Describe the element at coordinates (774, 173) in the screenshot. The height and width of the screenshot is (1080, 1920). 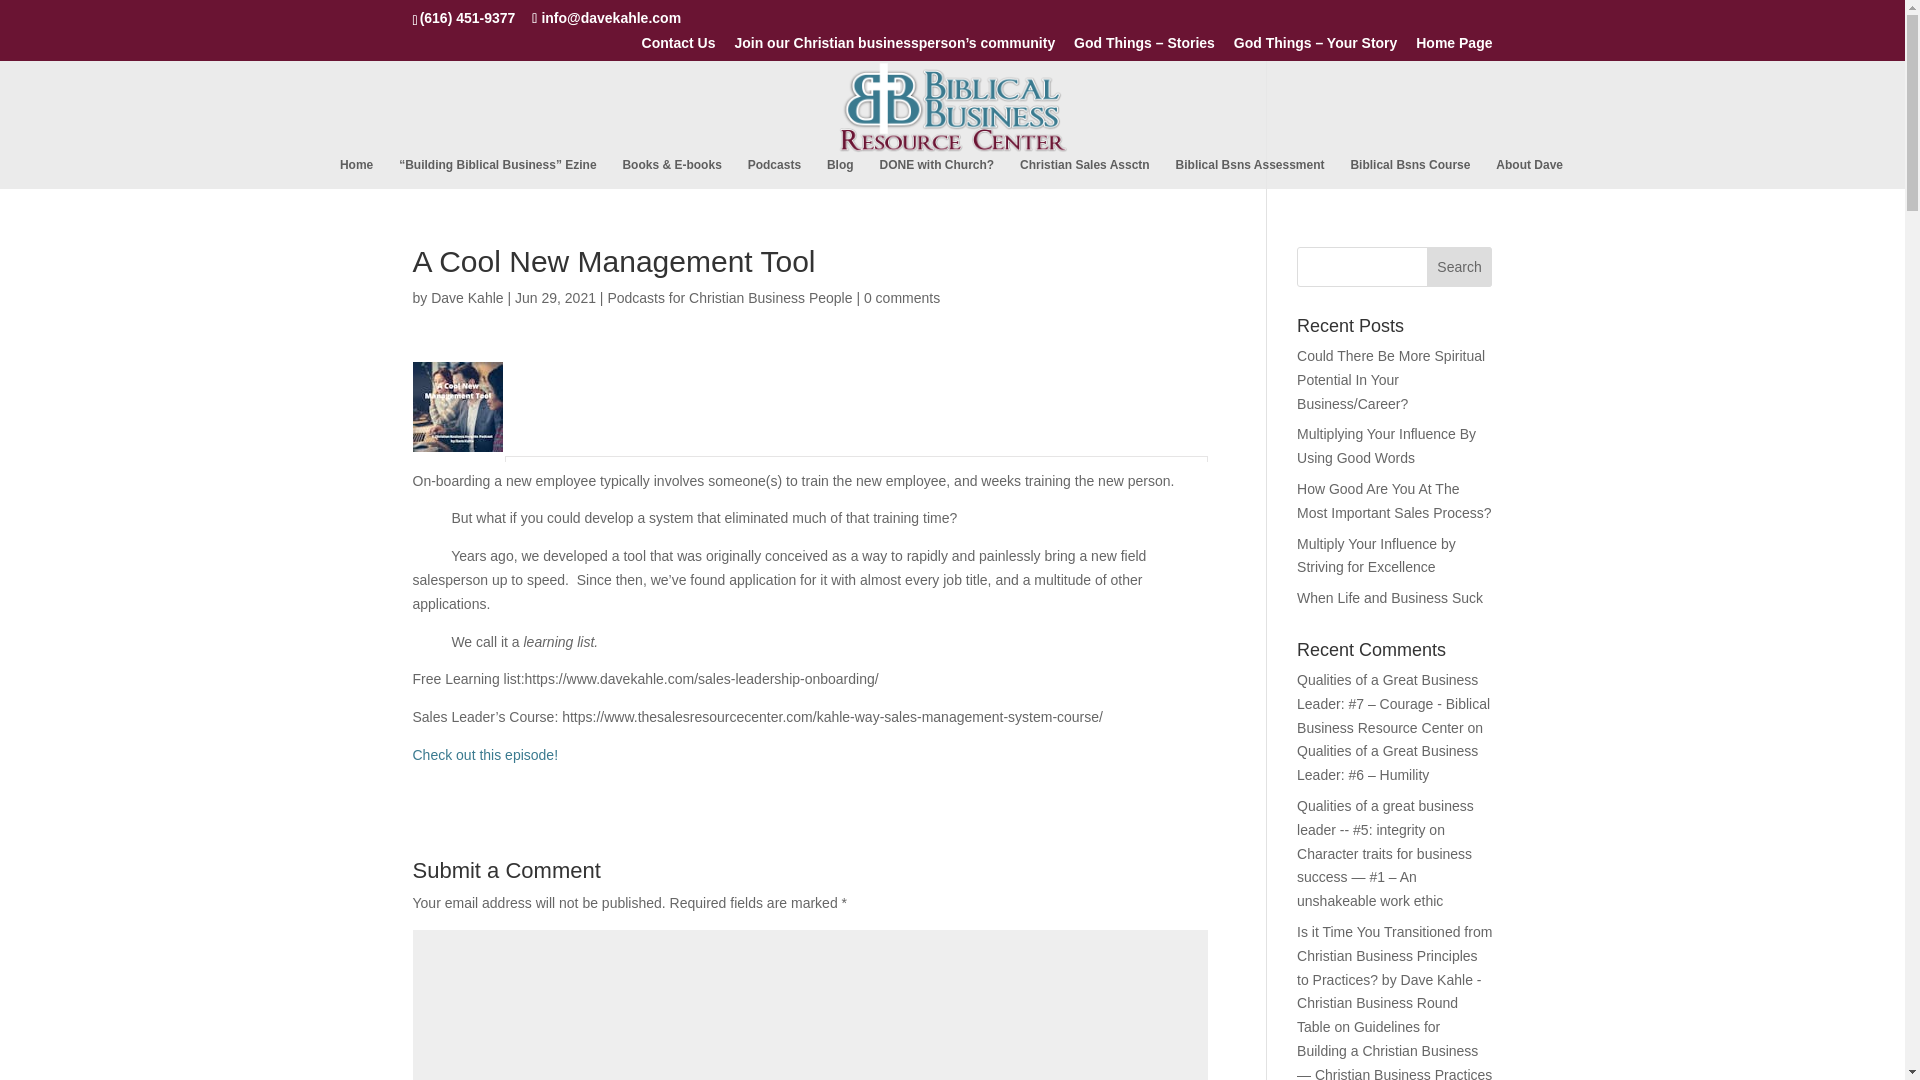
I see `Podcasts` at that location.